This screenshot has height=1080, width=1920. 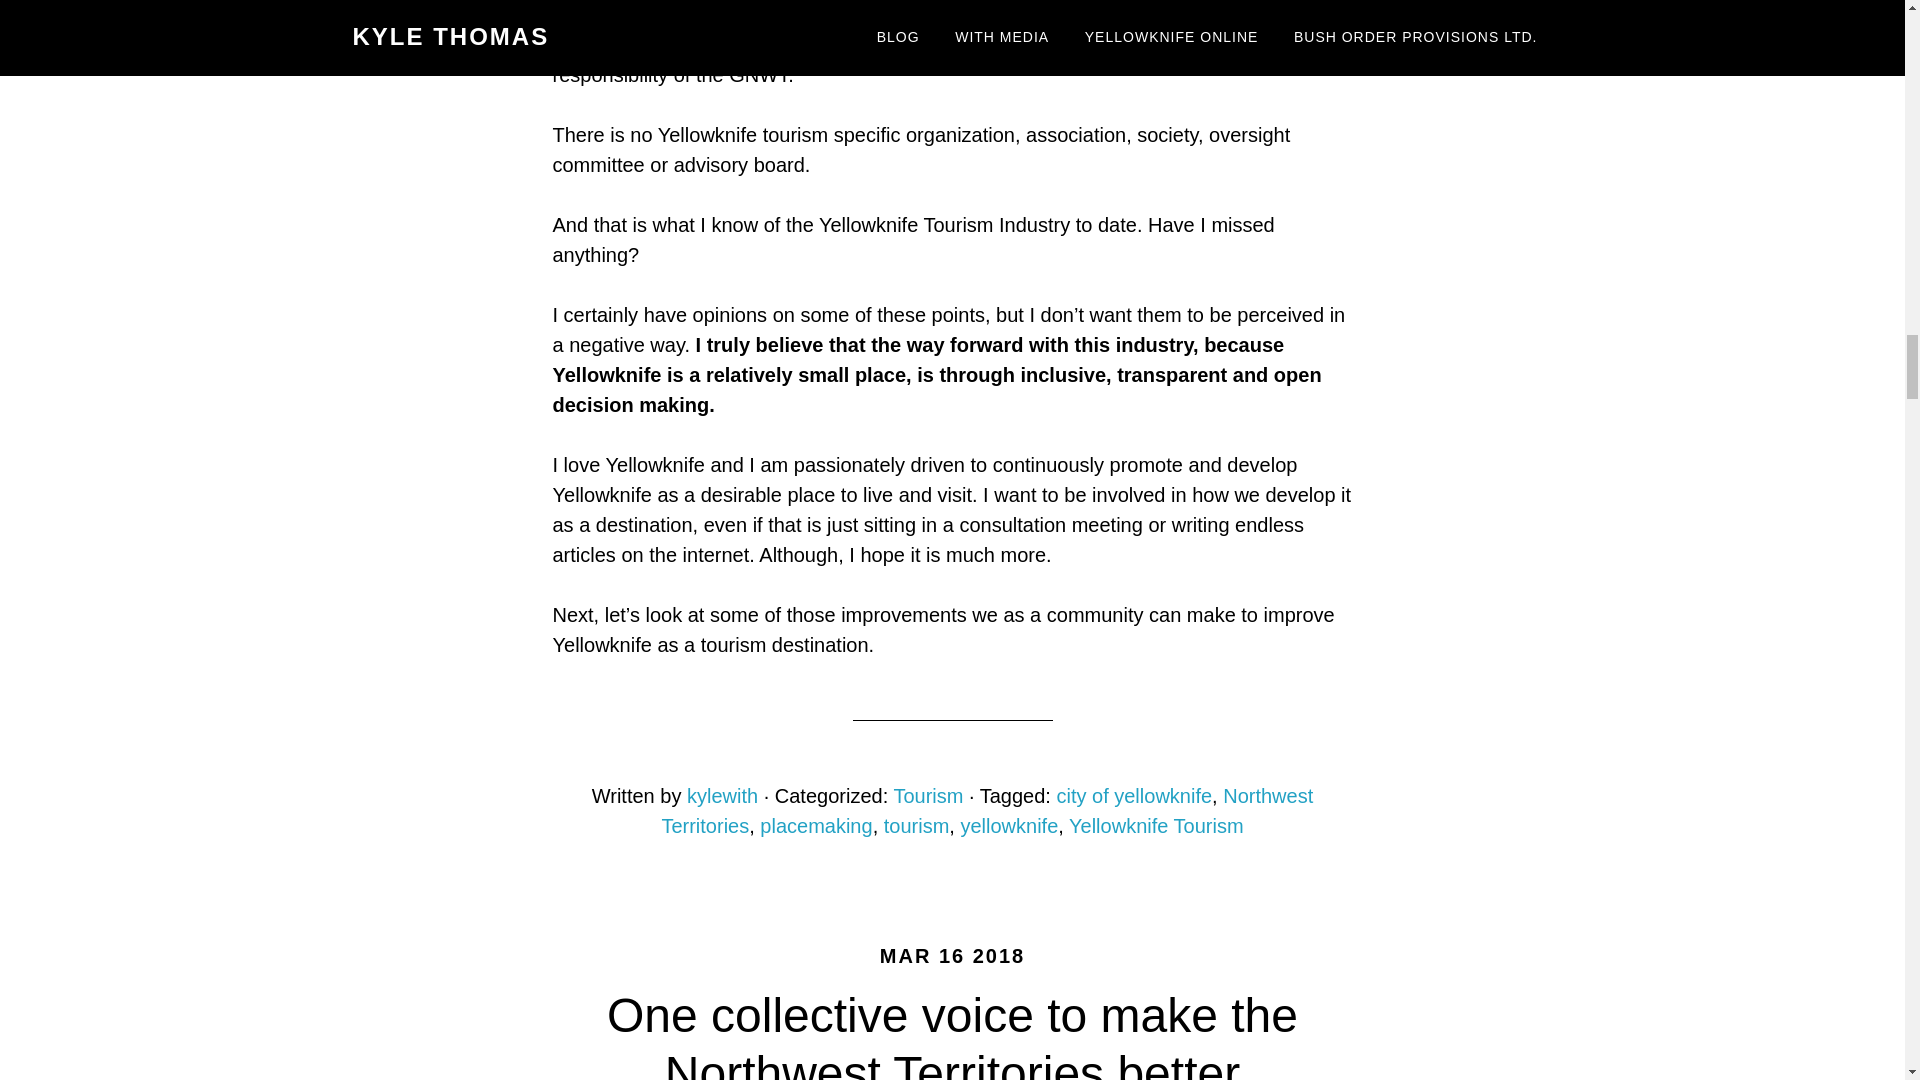 What do you see at coordinates (928, 796) in the screenshot?
I see `Tourism` at bounding box center [928, 796].